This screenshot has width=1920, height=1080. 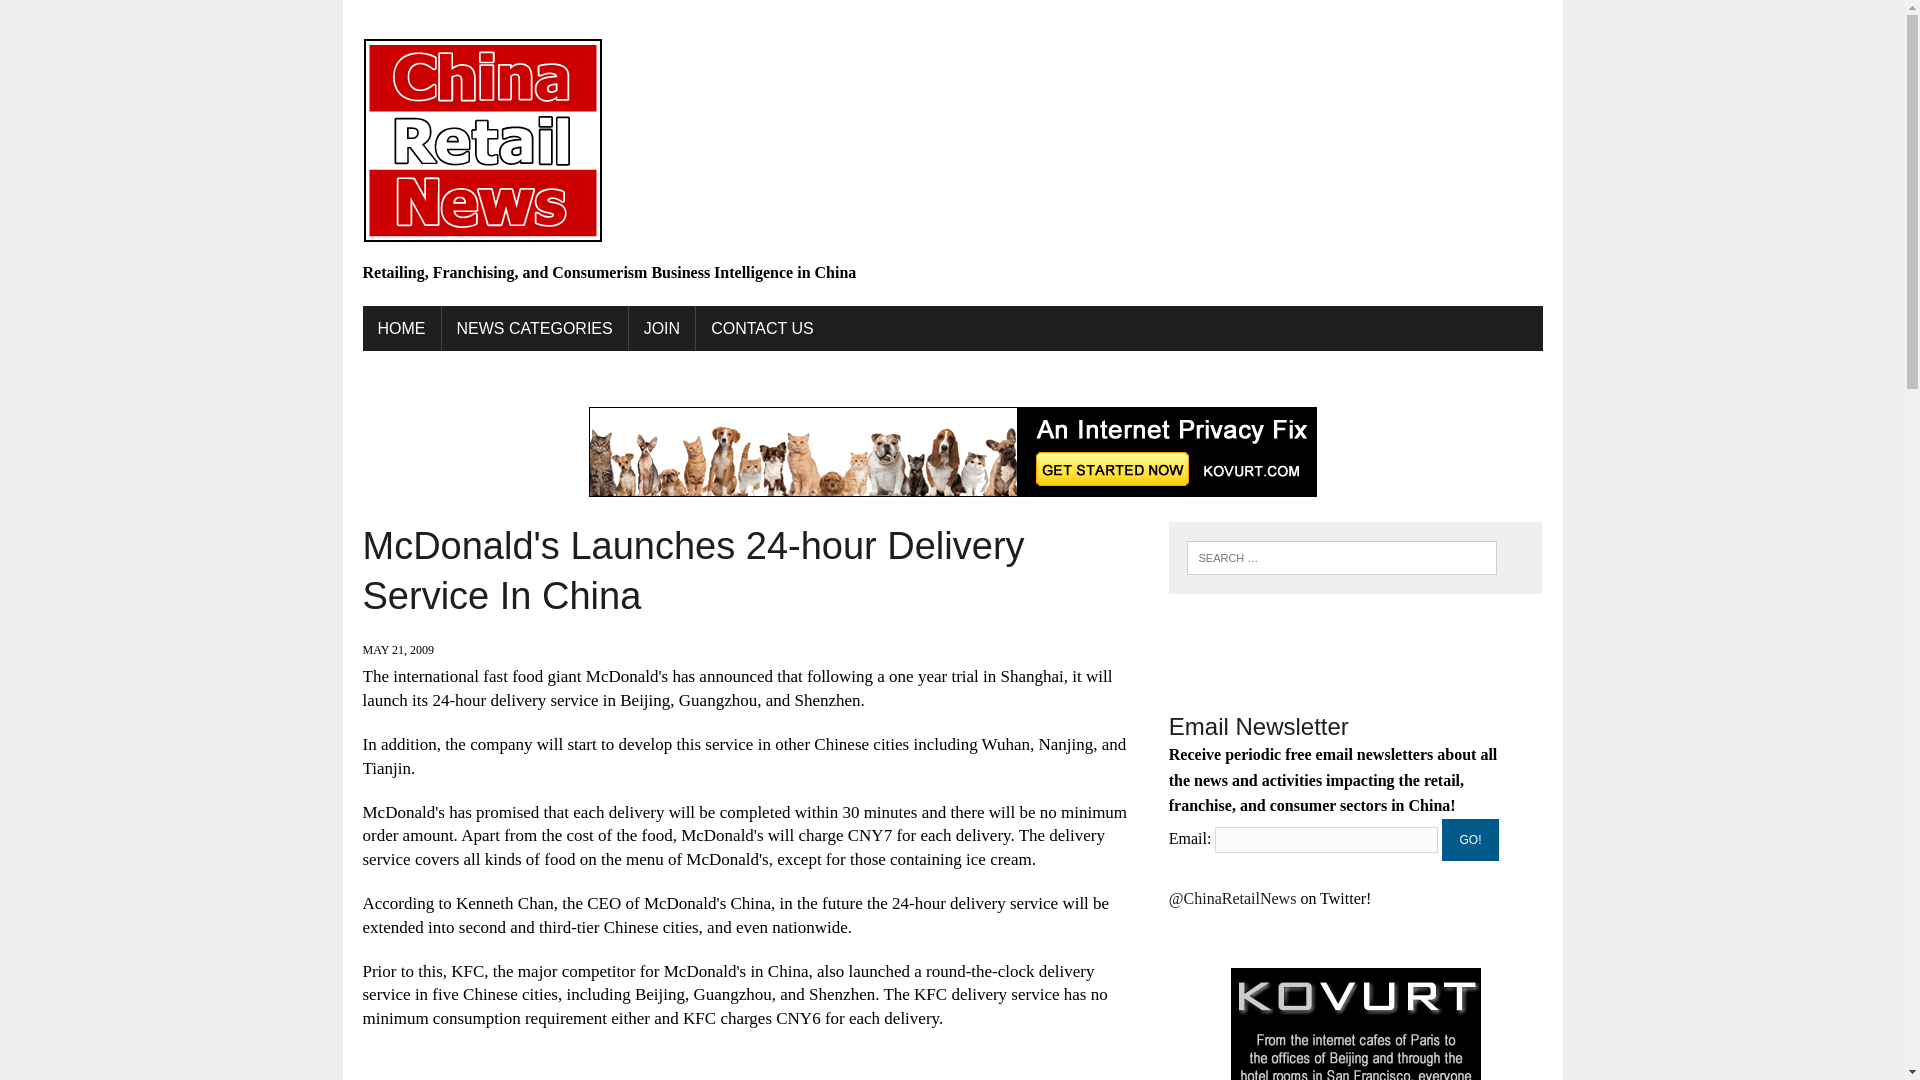 What do you see at coordinates (762, 328) in the screenshot?
I see `Contact Us` at bounding box center [762, 328].